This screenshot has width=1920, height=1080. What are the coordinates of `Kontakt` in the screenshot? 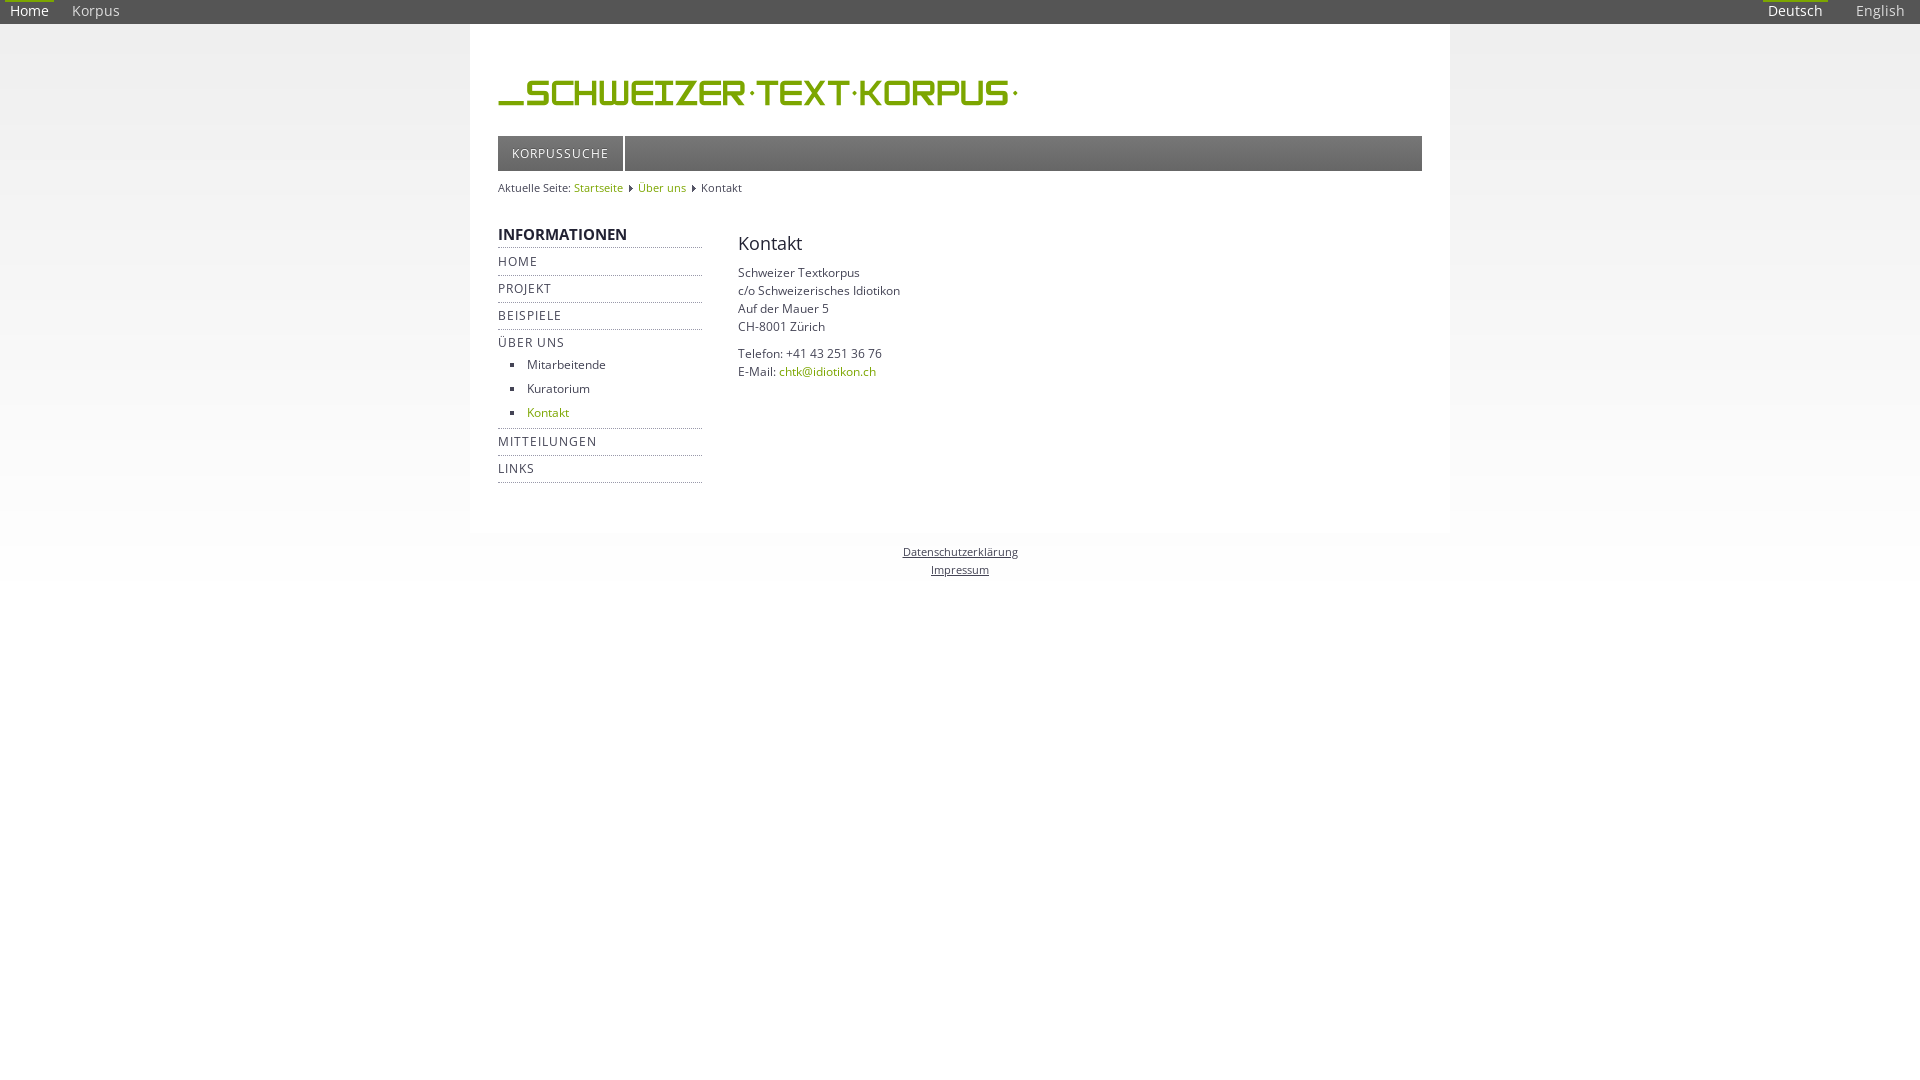 It's located at (548, 412).